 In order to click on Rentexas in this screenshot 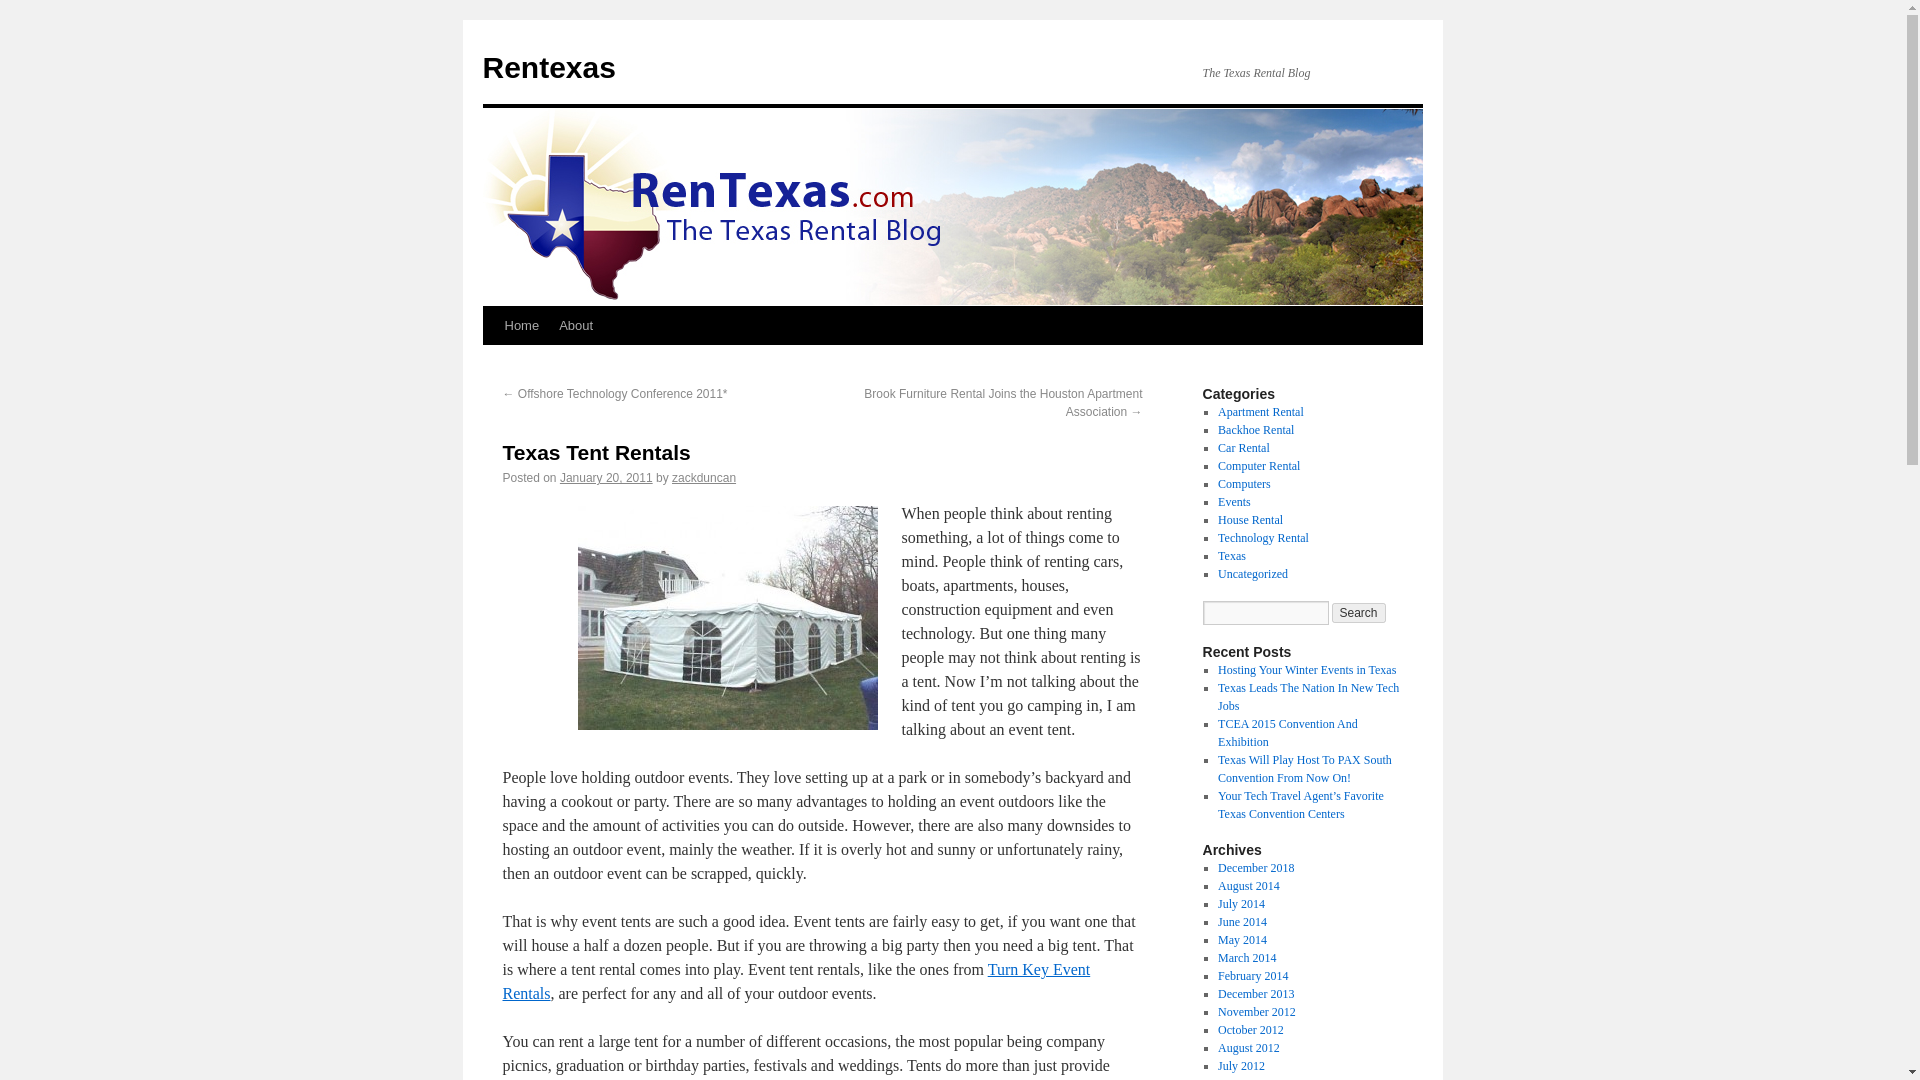, I will do `click(548, 67)`.